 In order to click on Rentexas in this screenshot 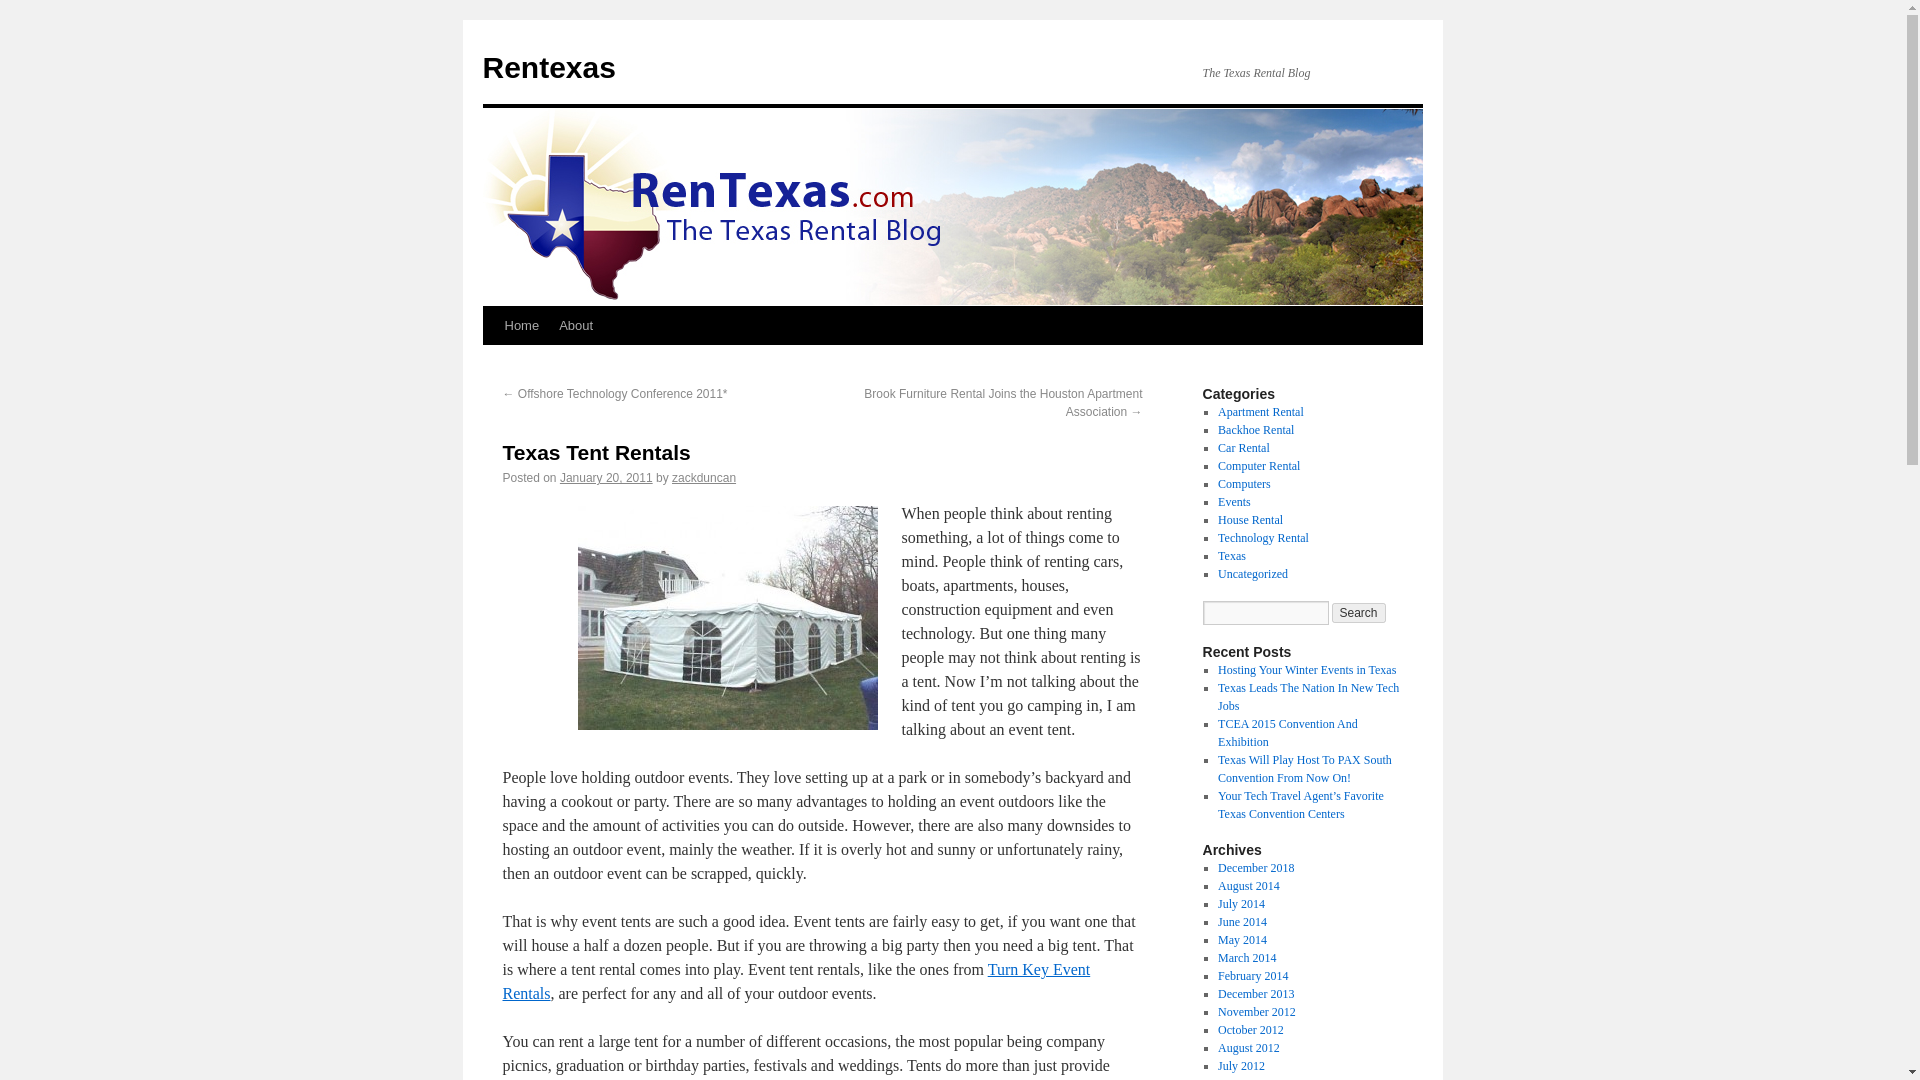, I will do `click(548, 67)`.